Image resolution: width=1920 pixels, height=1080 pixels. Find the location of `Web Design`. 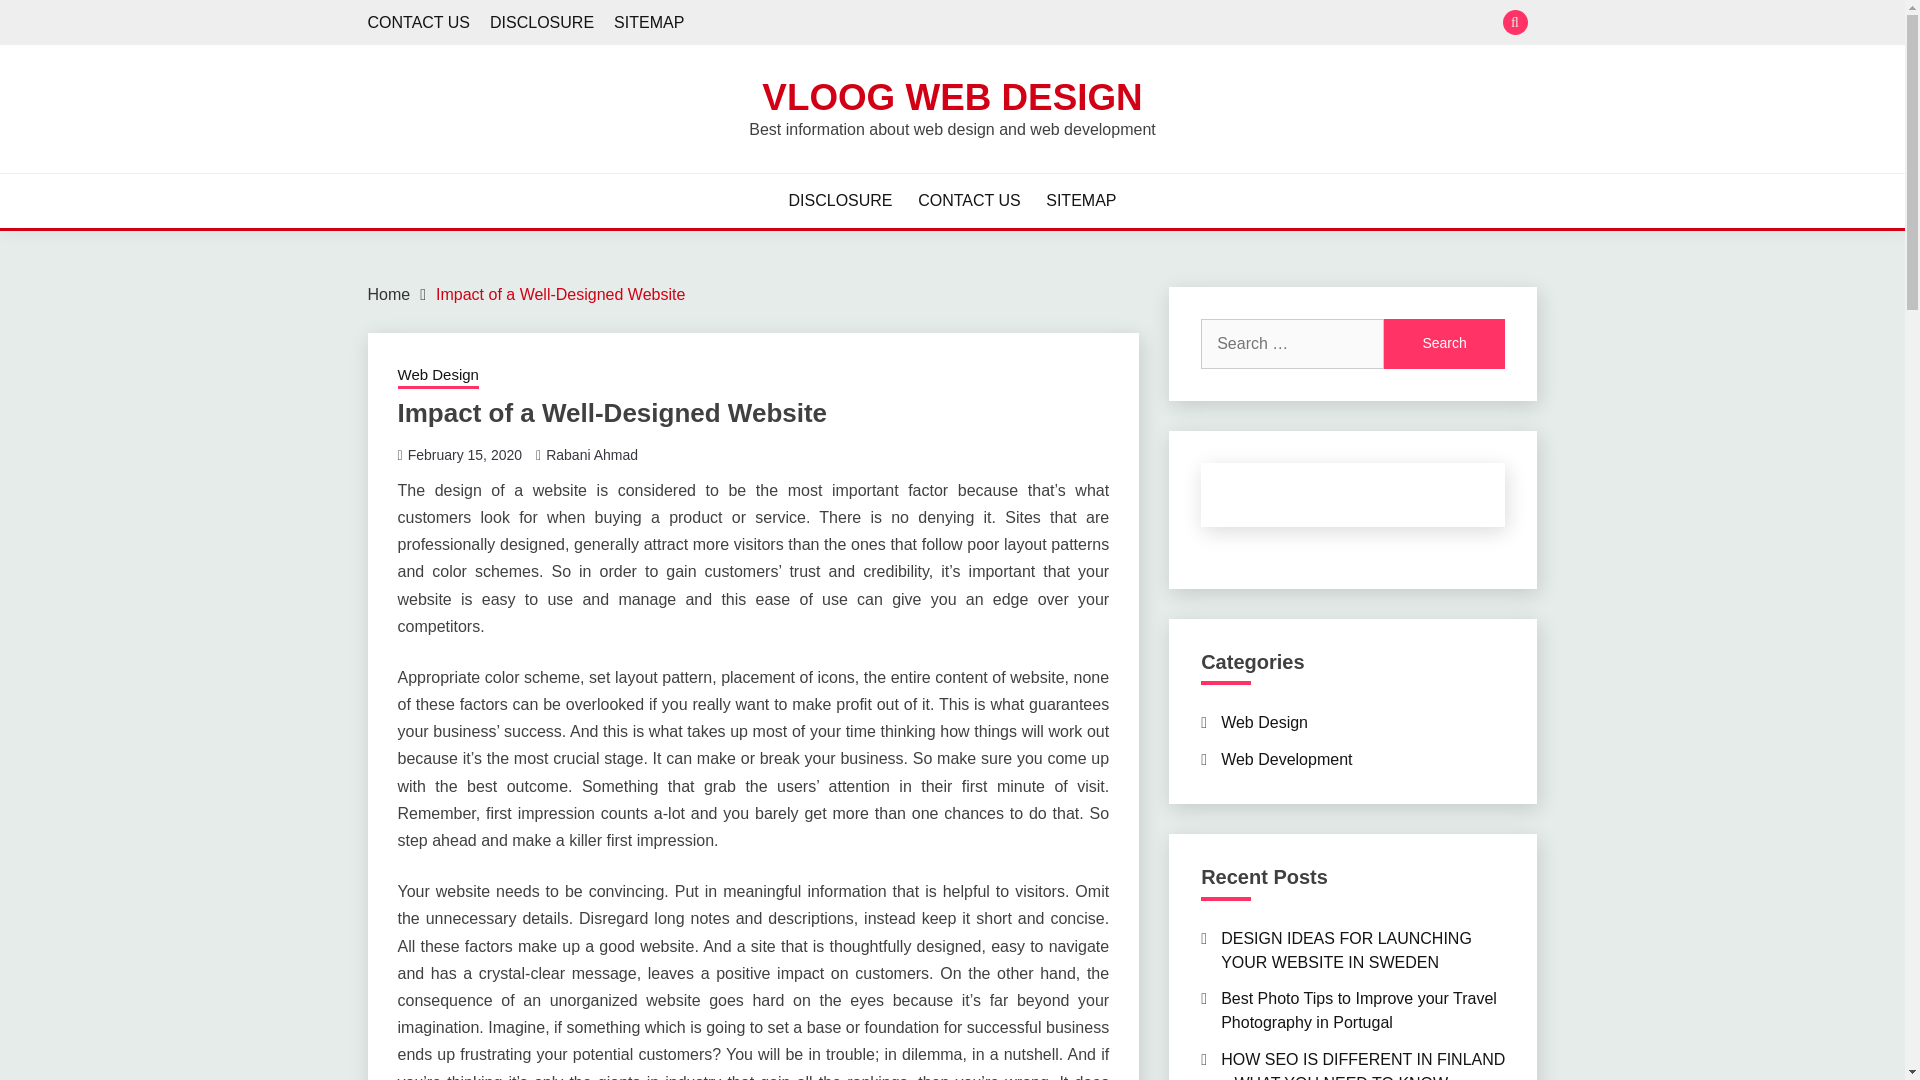

Web Design is located at coordinates (1264, 722).